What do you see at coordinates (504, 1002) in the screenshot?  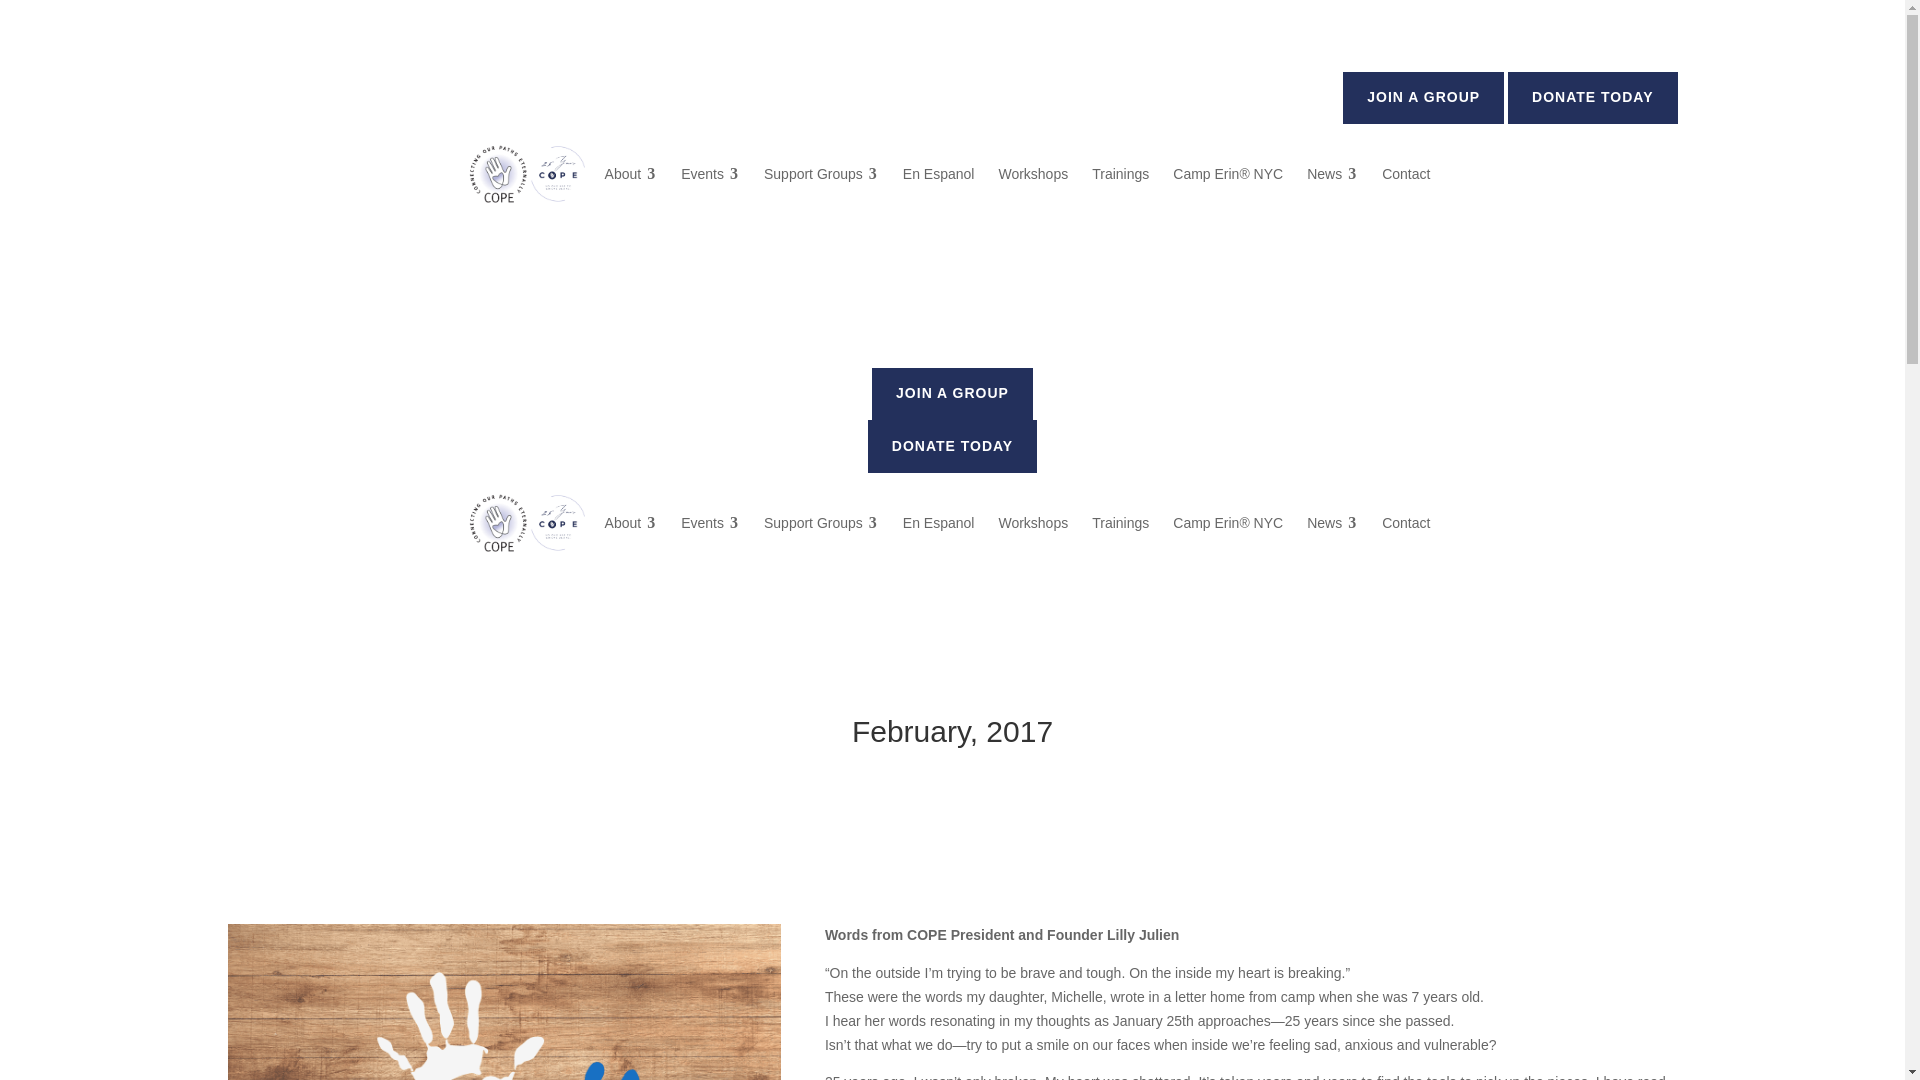 I see `COPE Contributors` at bounding box center [504, 1002].